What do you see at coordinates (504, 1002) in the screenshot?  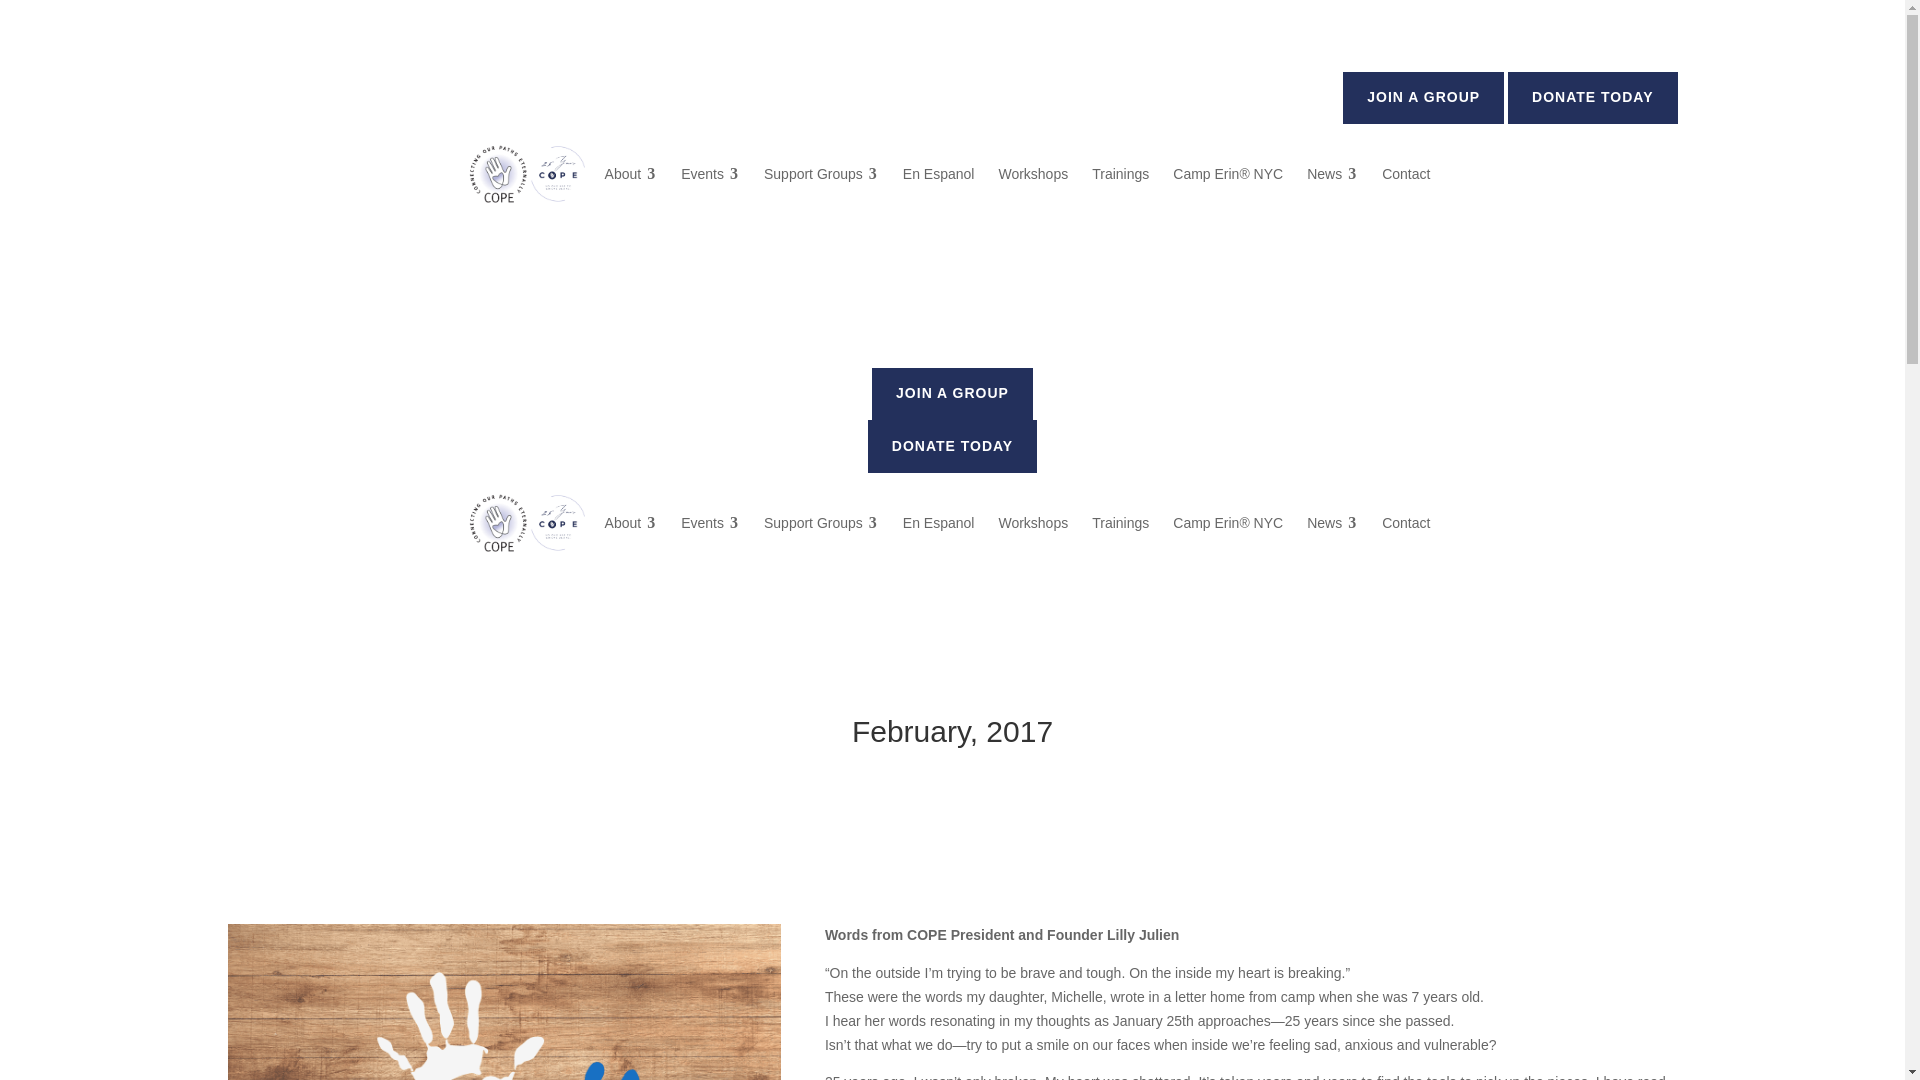 I see `COPE Contributors` at bounding box center [504, 1002].